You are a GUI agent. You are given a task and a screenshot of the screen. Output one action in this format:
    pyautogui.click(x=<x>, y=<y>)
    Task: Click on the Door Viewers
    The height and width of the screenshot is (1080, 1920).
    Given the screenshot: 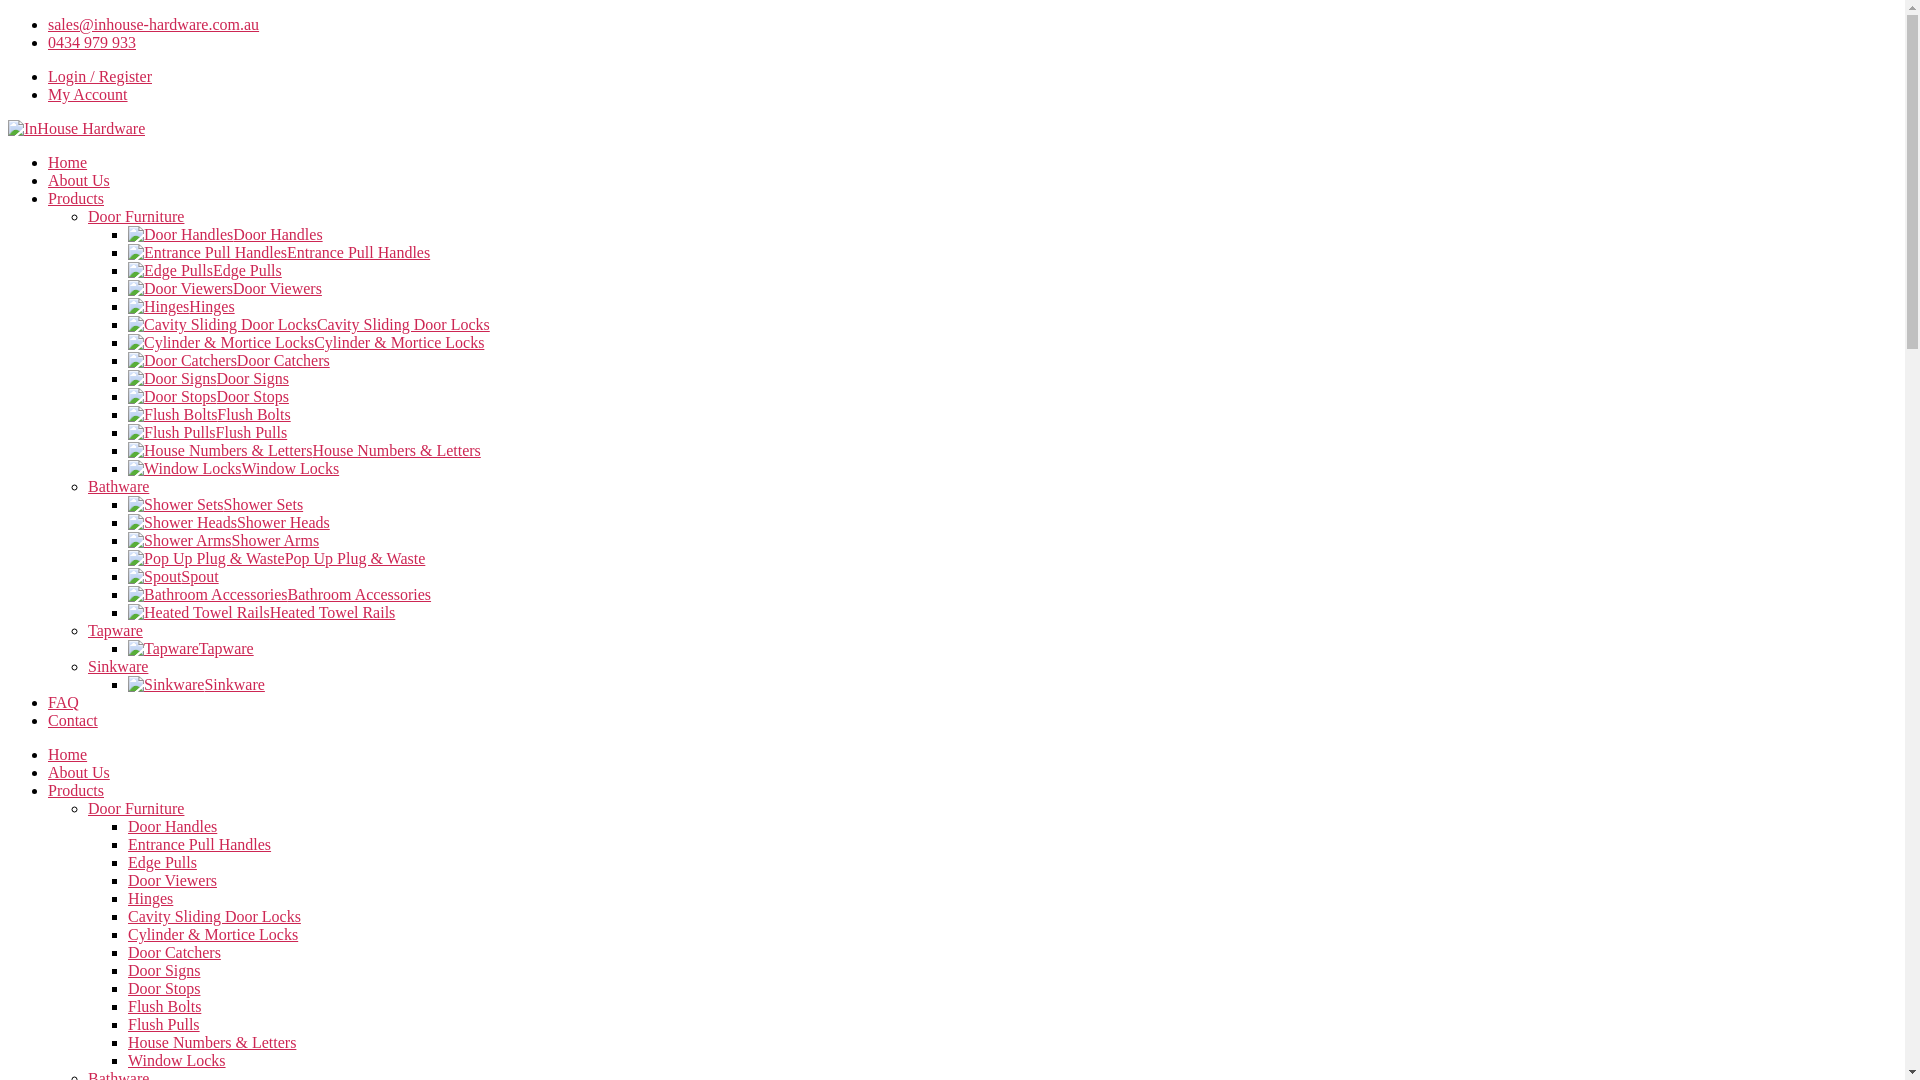 What is the action you would take?
    pyautogui.click(x=278, y=288)
    